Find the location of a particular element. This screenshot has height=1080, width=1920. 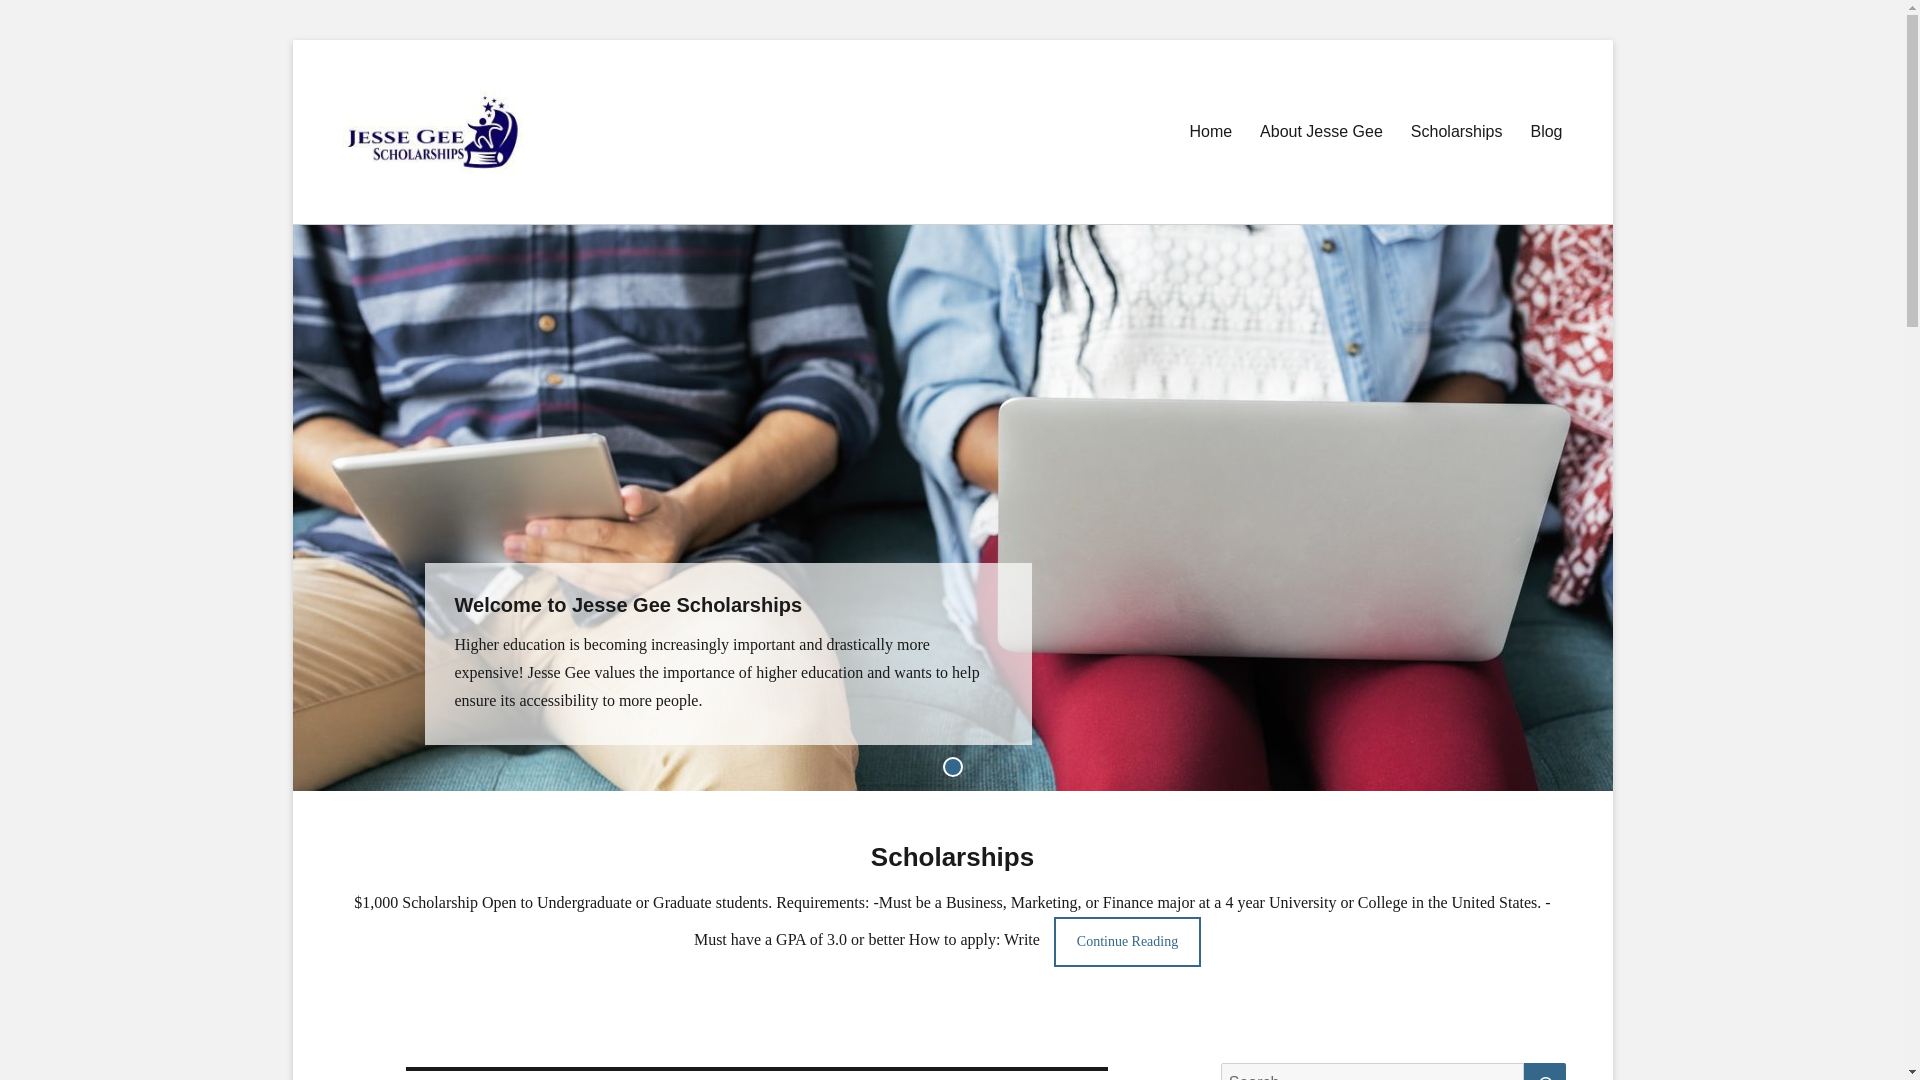

Scholarships is located at coordinates (1456, 132).